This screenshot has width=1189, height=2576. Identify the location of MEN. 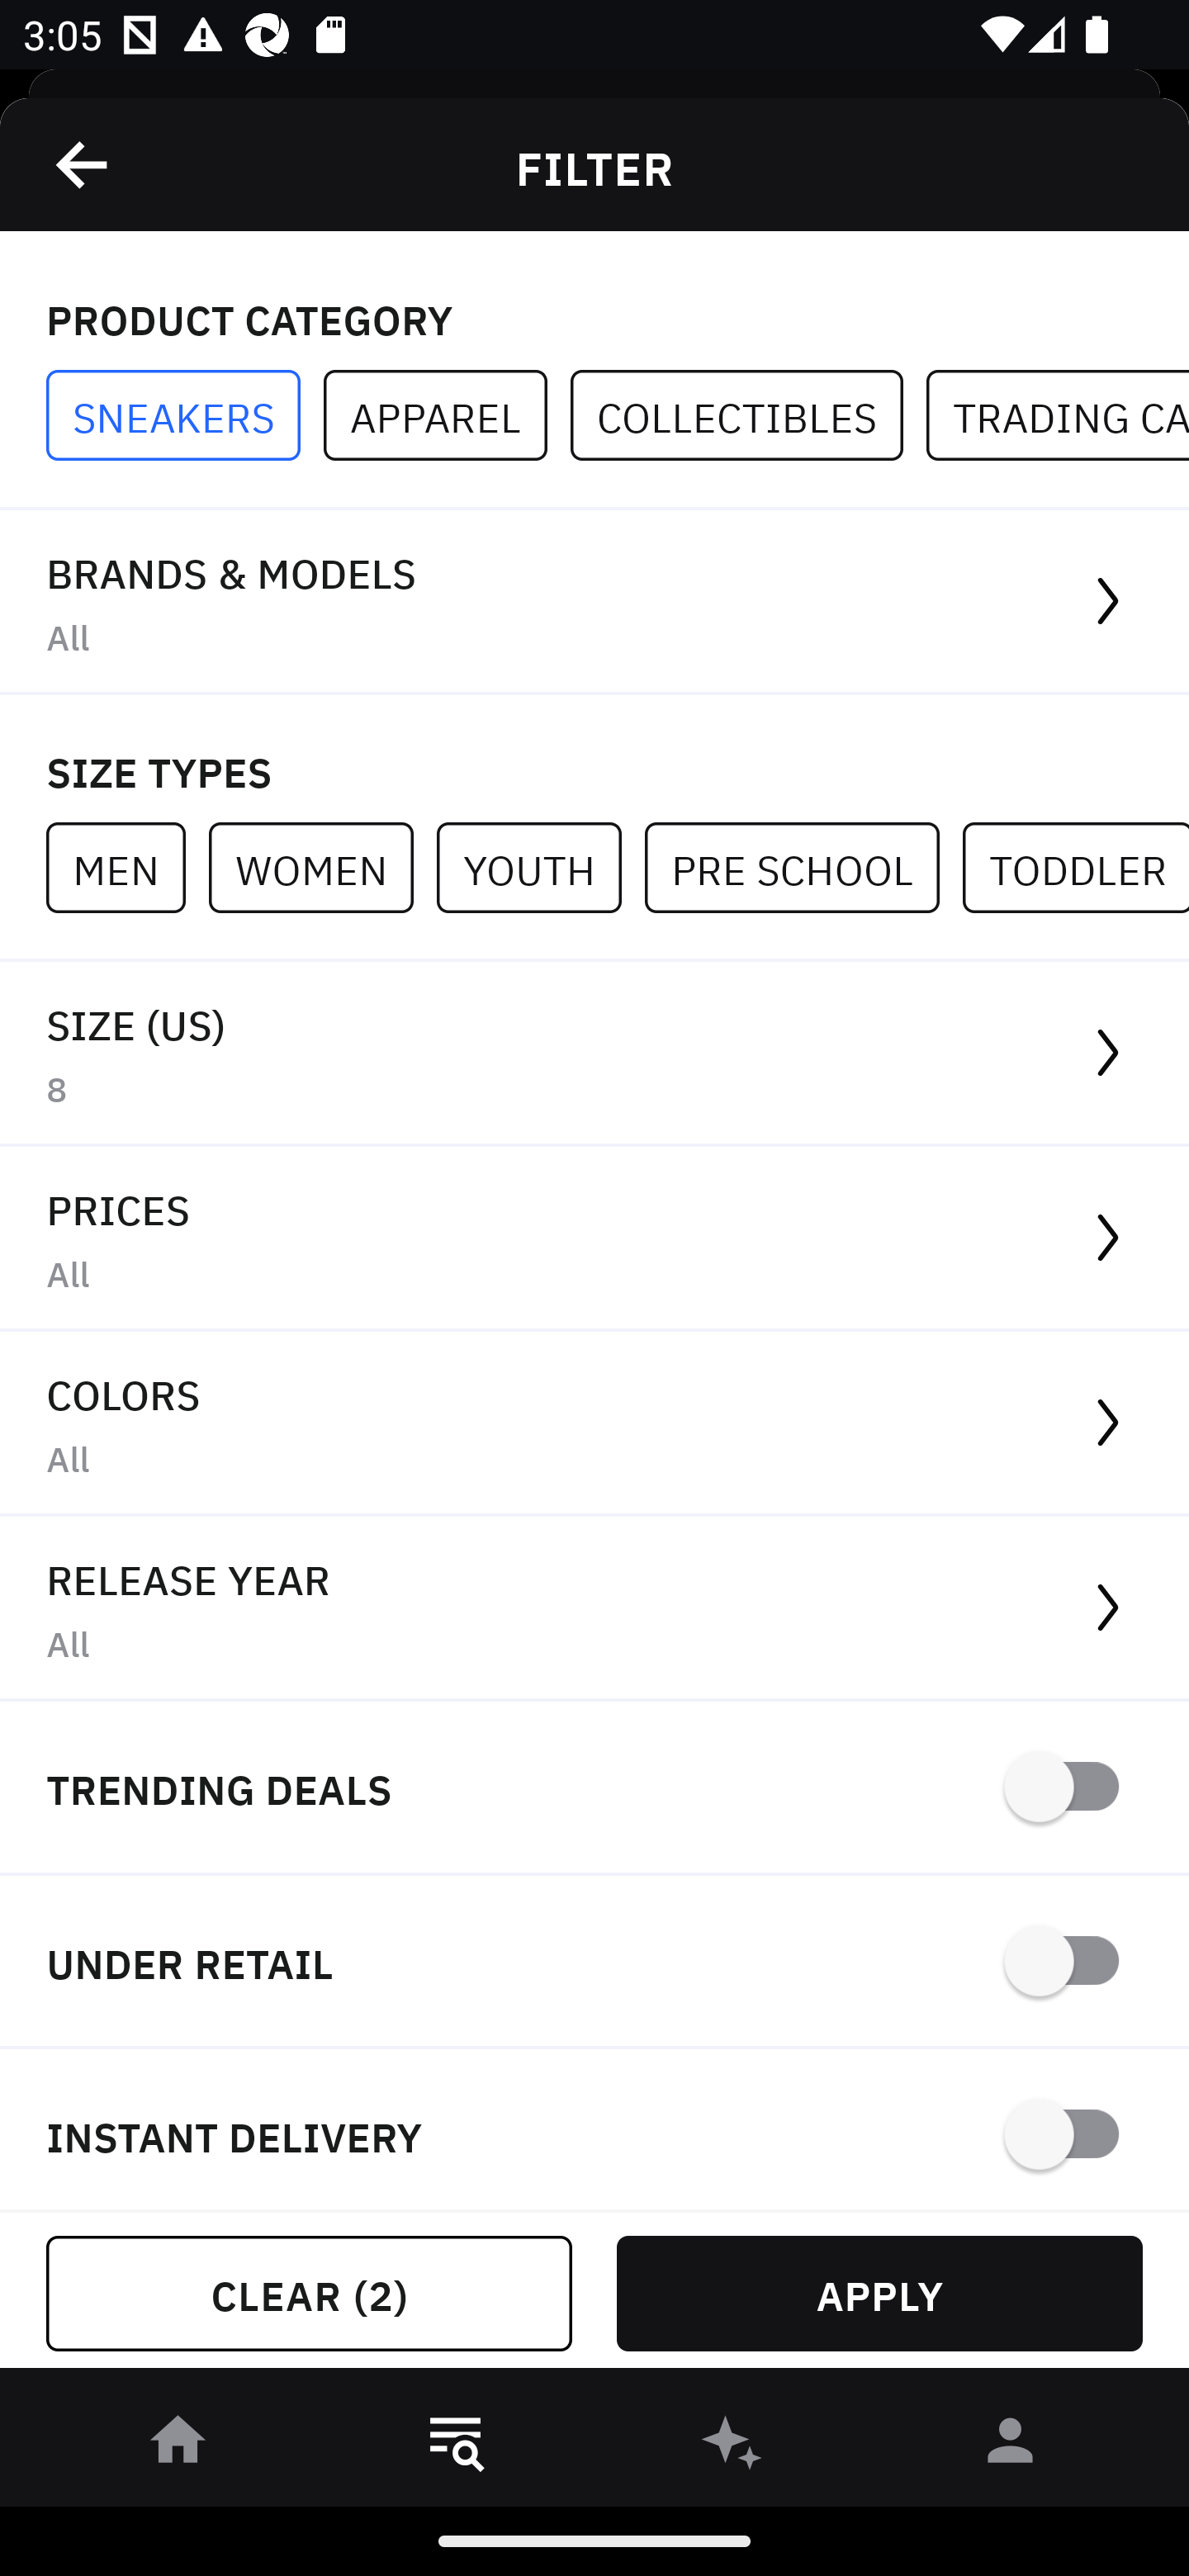
(127, 867).